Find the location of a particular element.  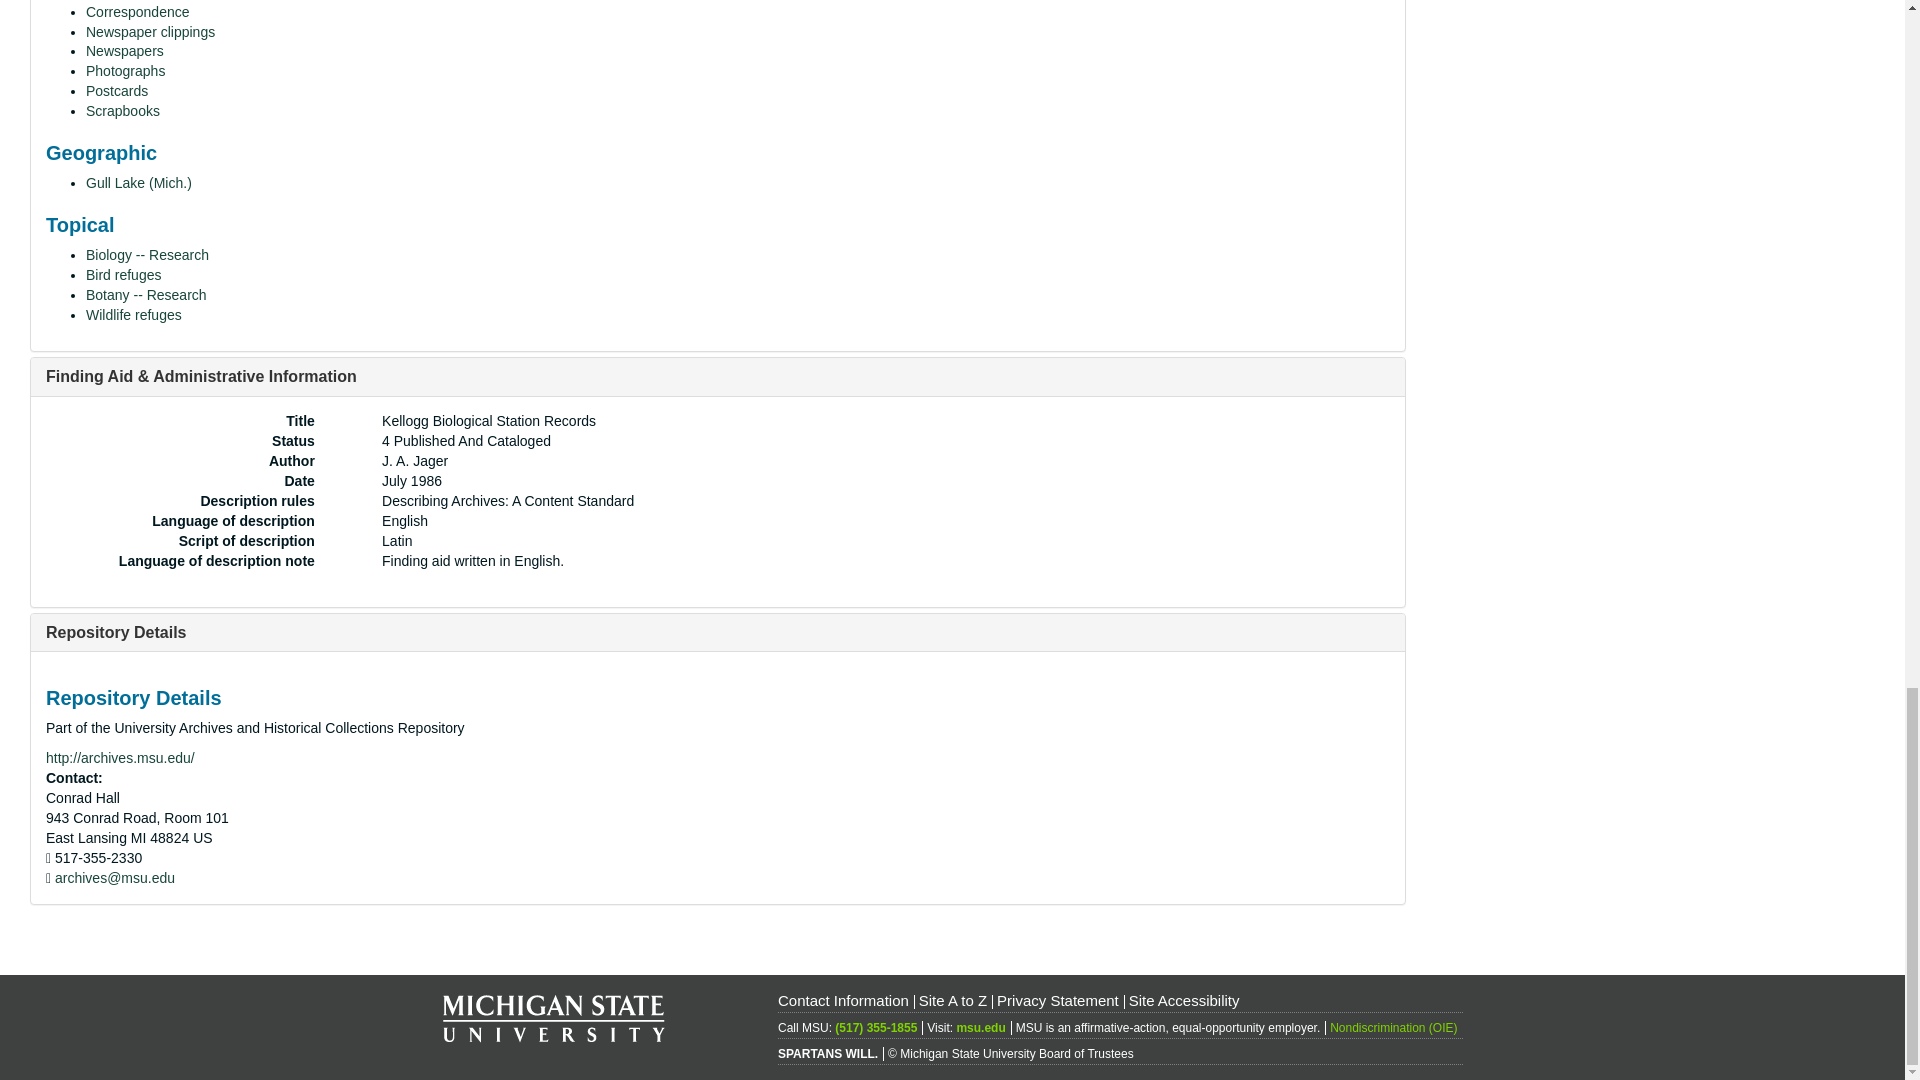

Newspapers is located at coordinates (124, 51).